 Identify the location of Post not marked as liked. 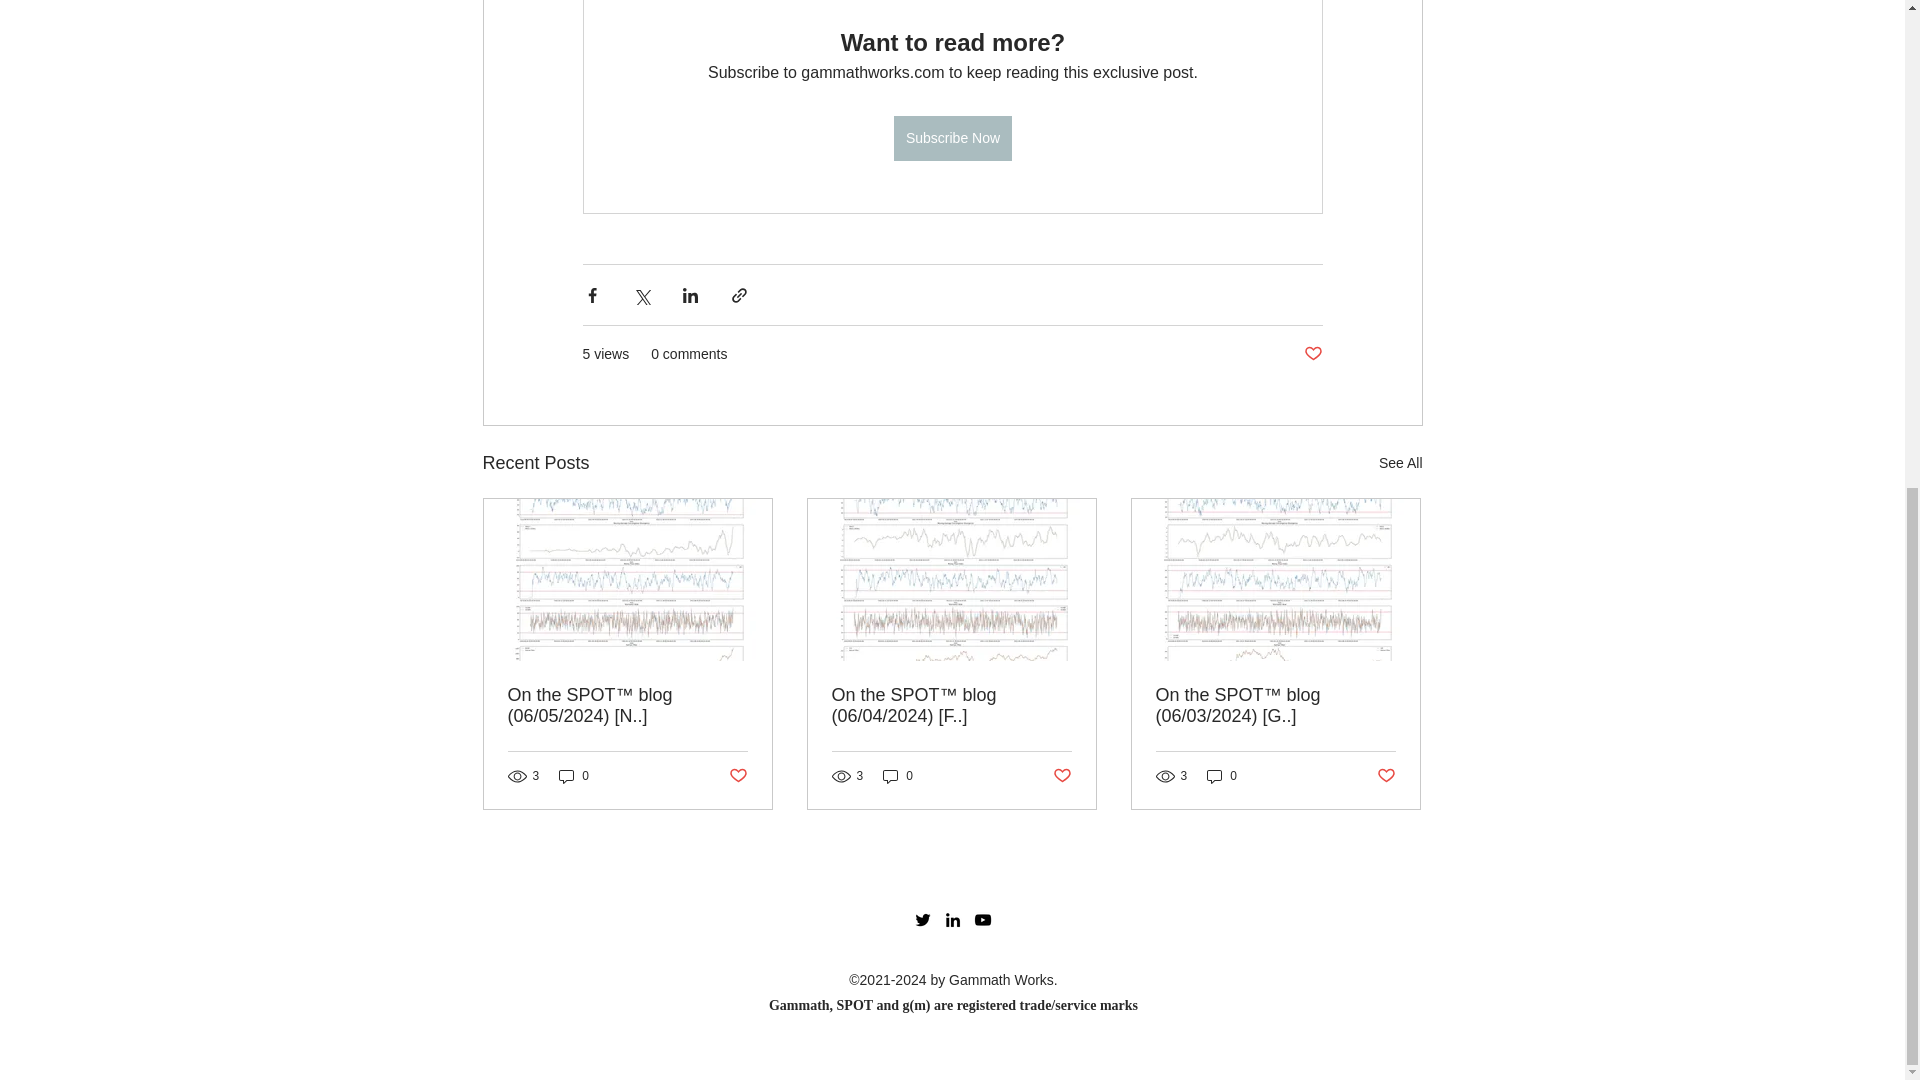
(736, 776).